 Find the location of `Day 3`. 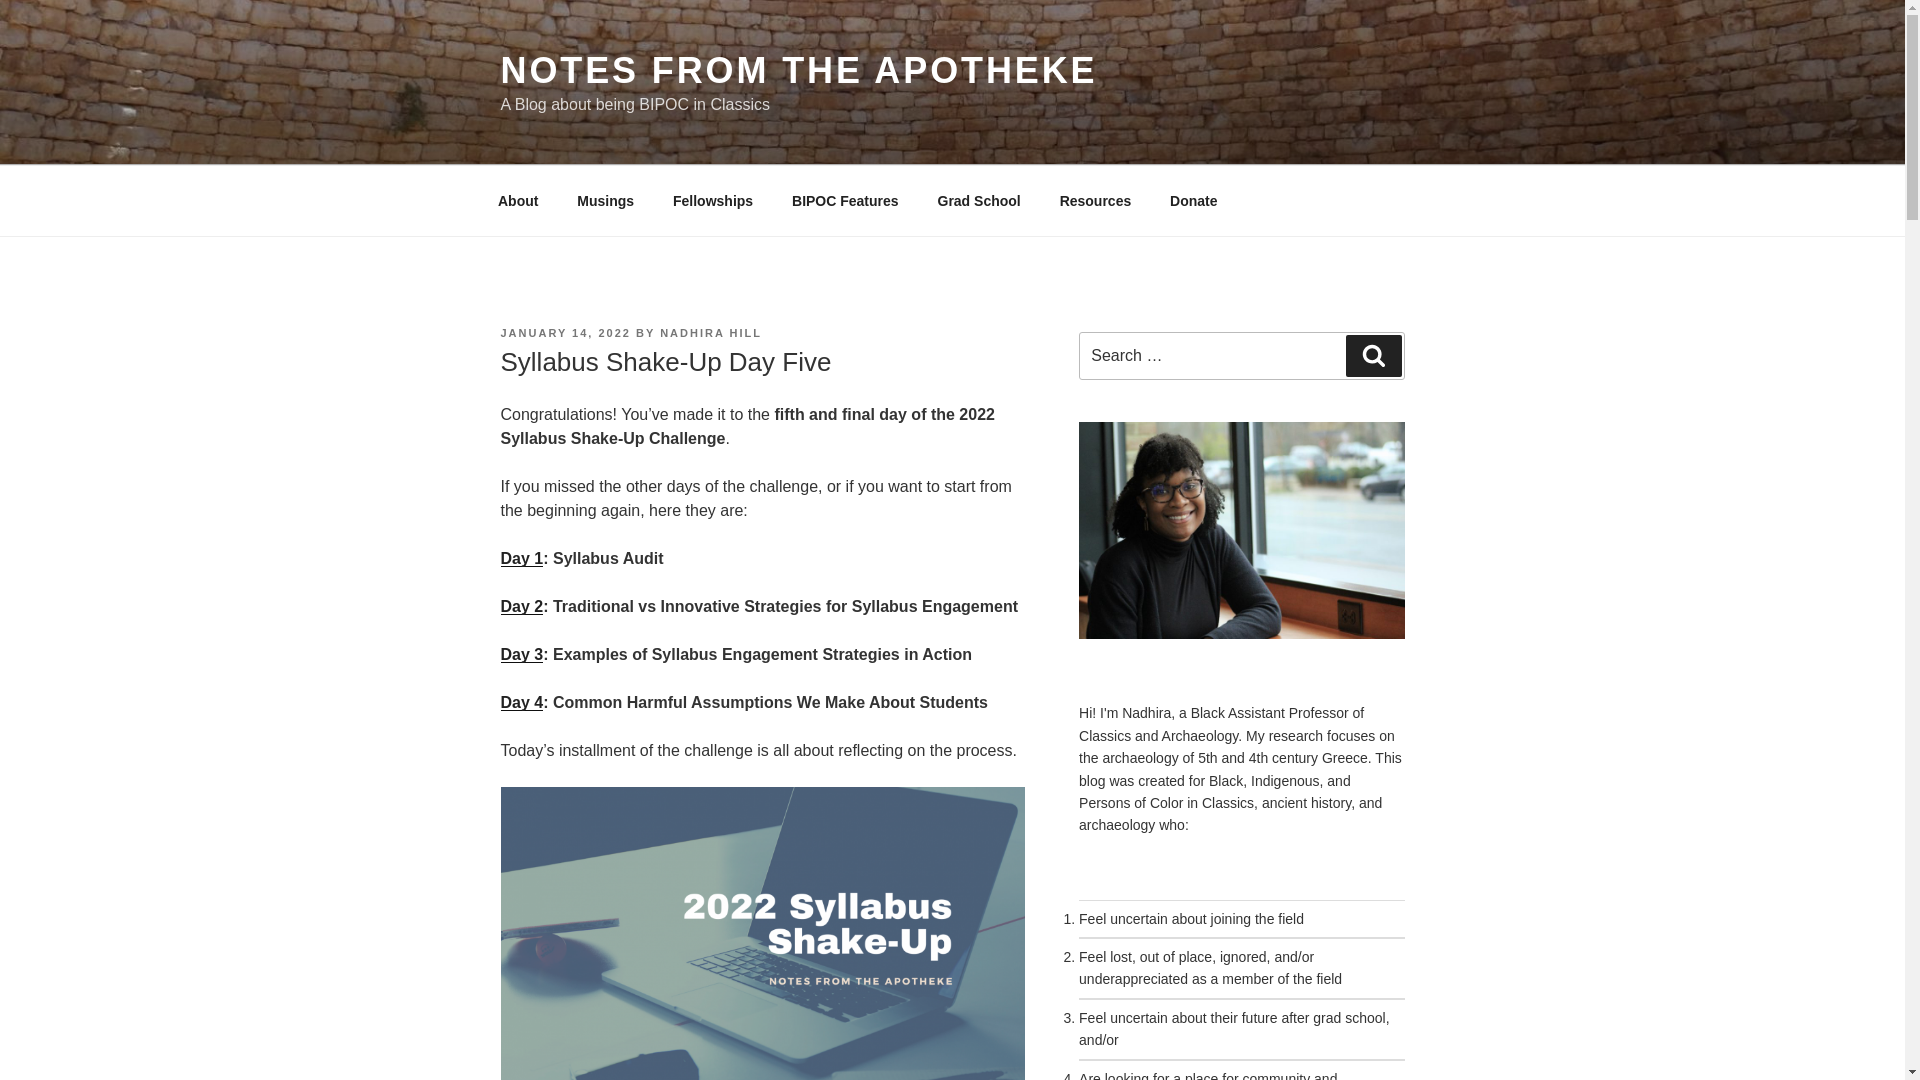

Day 3 is located at coordinates (521, 654).